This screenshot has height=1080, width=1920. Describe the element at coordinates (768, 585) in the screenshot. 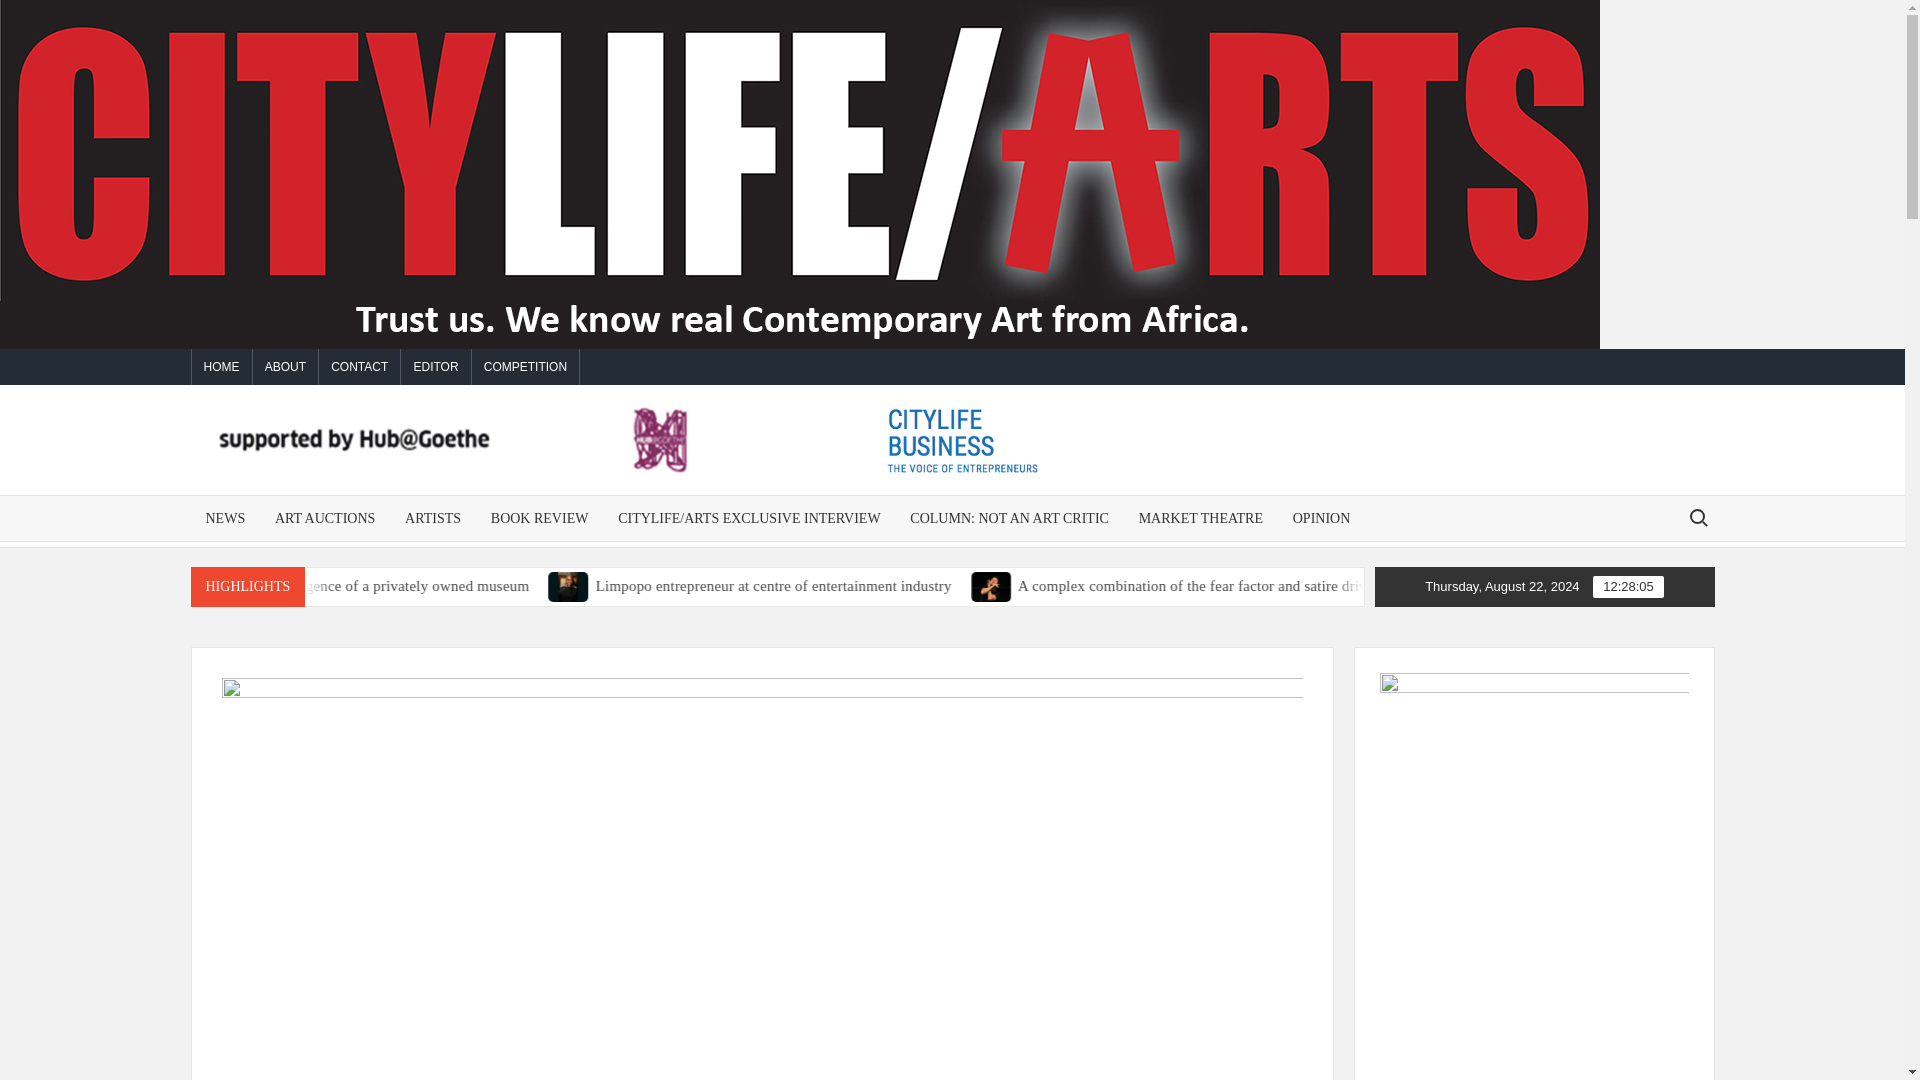

I see `Limpopo entrepreneur at centre of entertainment industry` at that location.